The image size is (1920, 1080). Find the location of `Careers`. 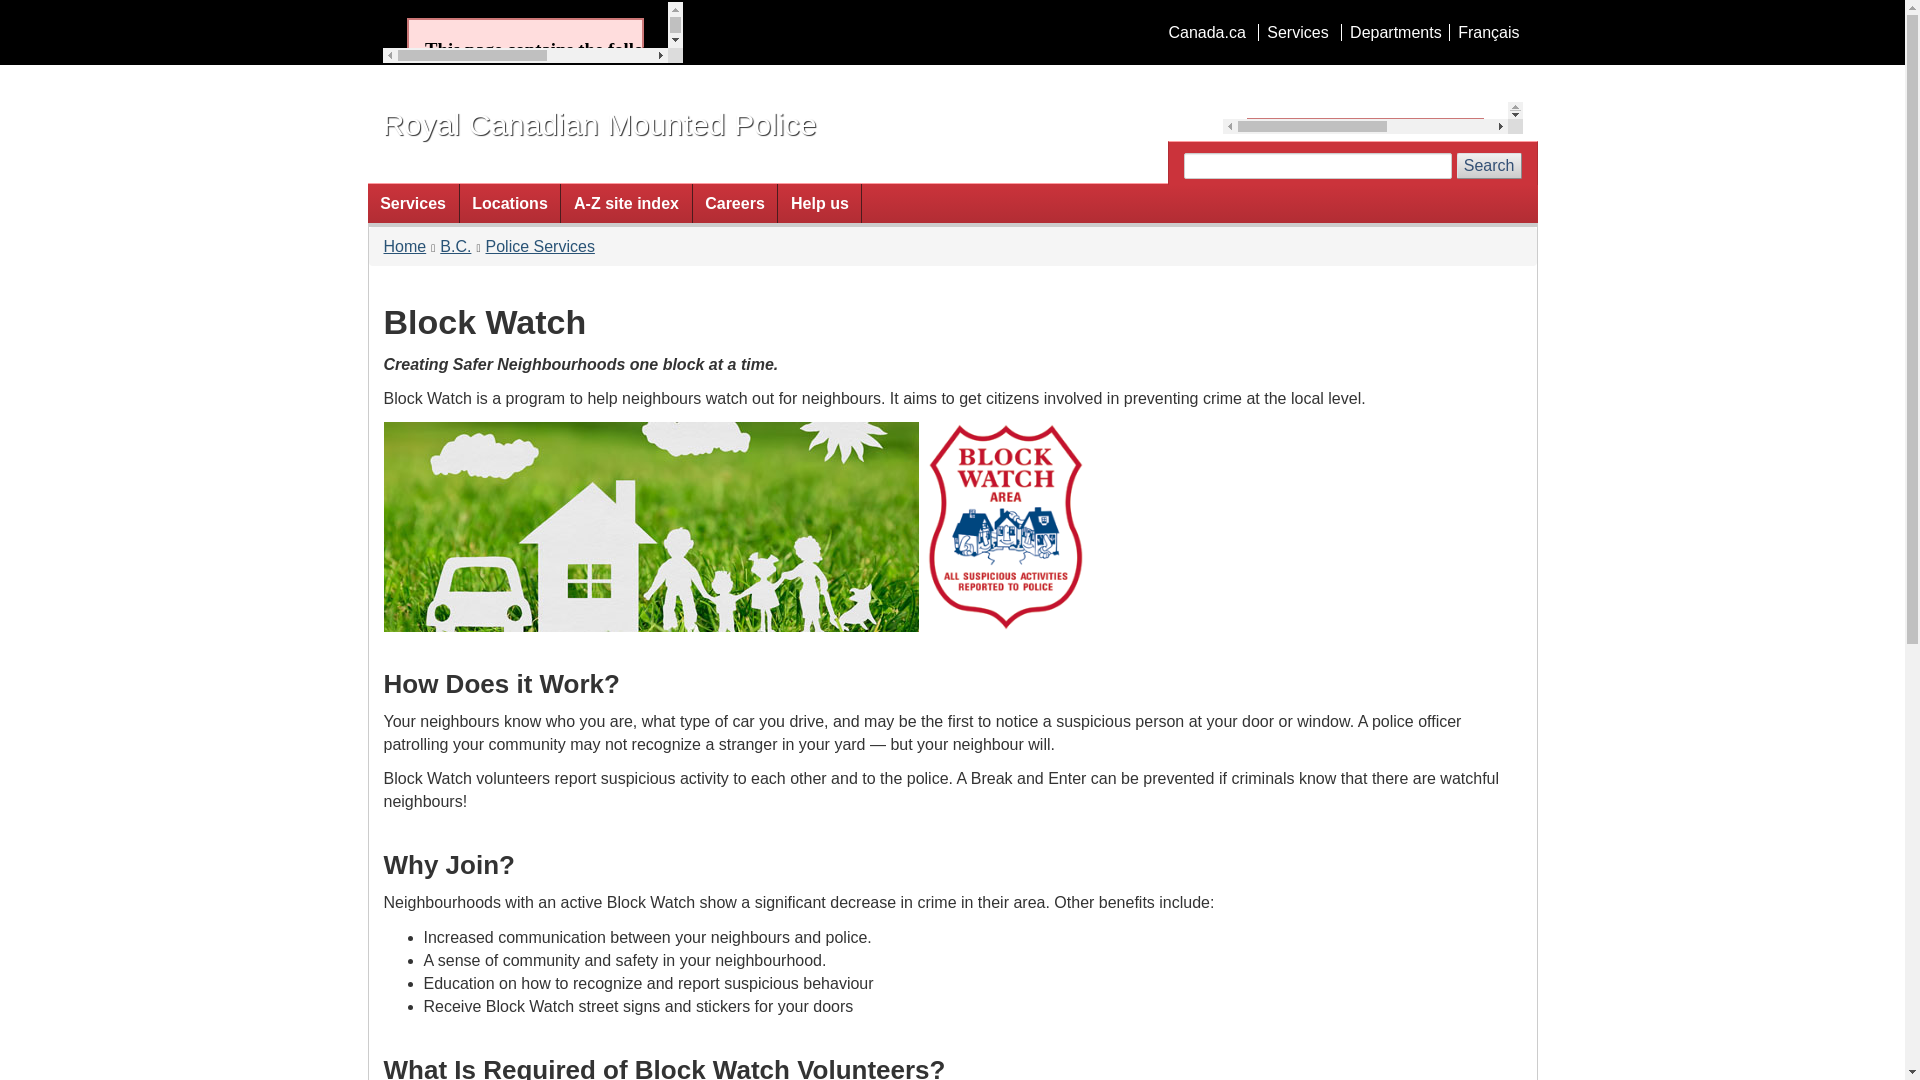

Careers is located at coordinates (735, 202).